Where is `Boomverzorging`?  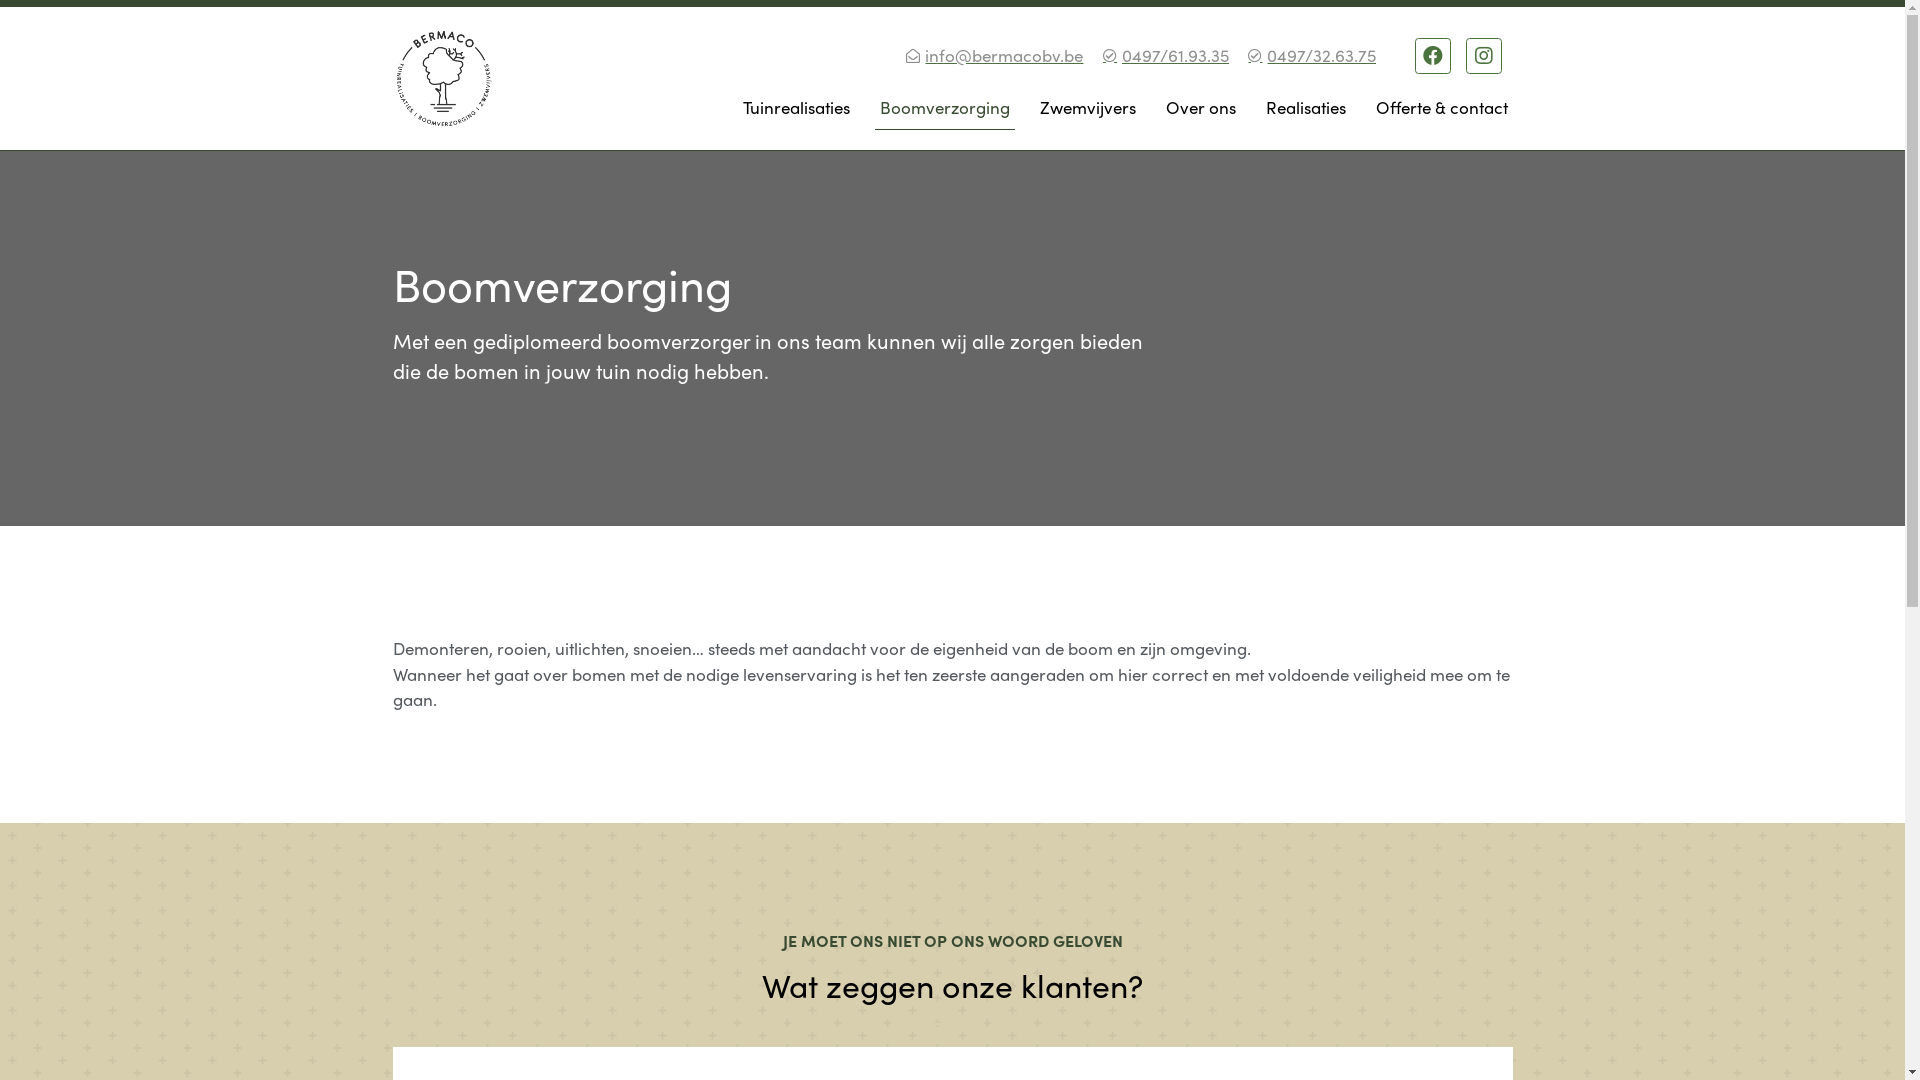
Boomverzorging is located at coordinates (944, 107).